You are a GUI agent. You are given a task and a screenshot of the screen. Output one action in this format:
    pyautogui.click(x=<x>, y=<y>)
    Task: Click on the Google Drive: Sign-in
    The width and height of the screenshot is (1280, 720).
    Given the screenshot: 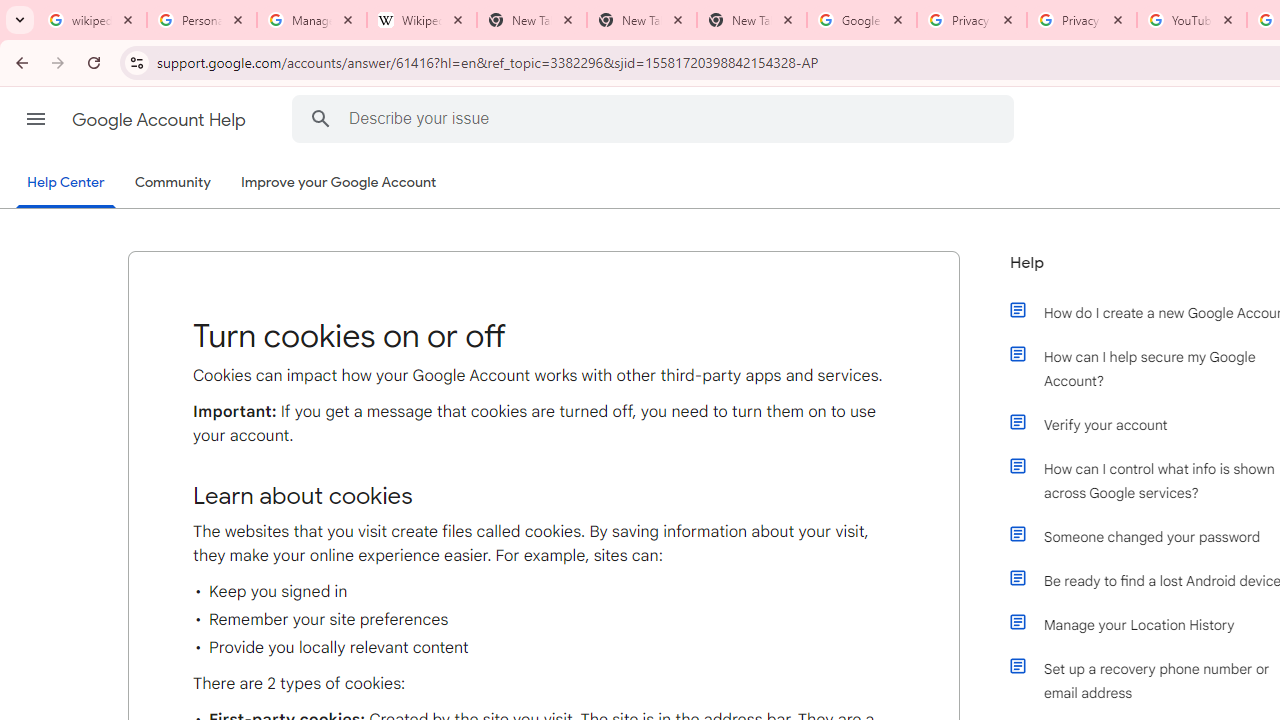 What is the action you would take?
    pyautogui.click(x=861, y=20)
    